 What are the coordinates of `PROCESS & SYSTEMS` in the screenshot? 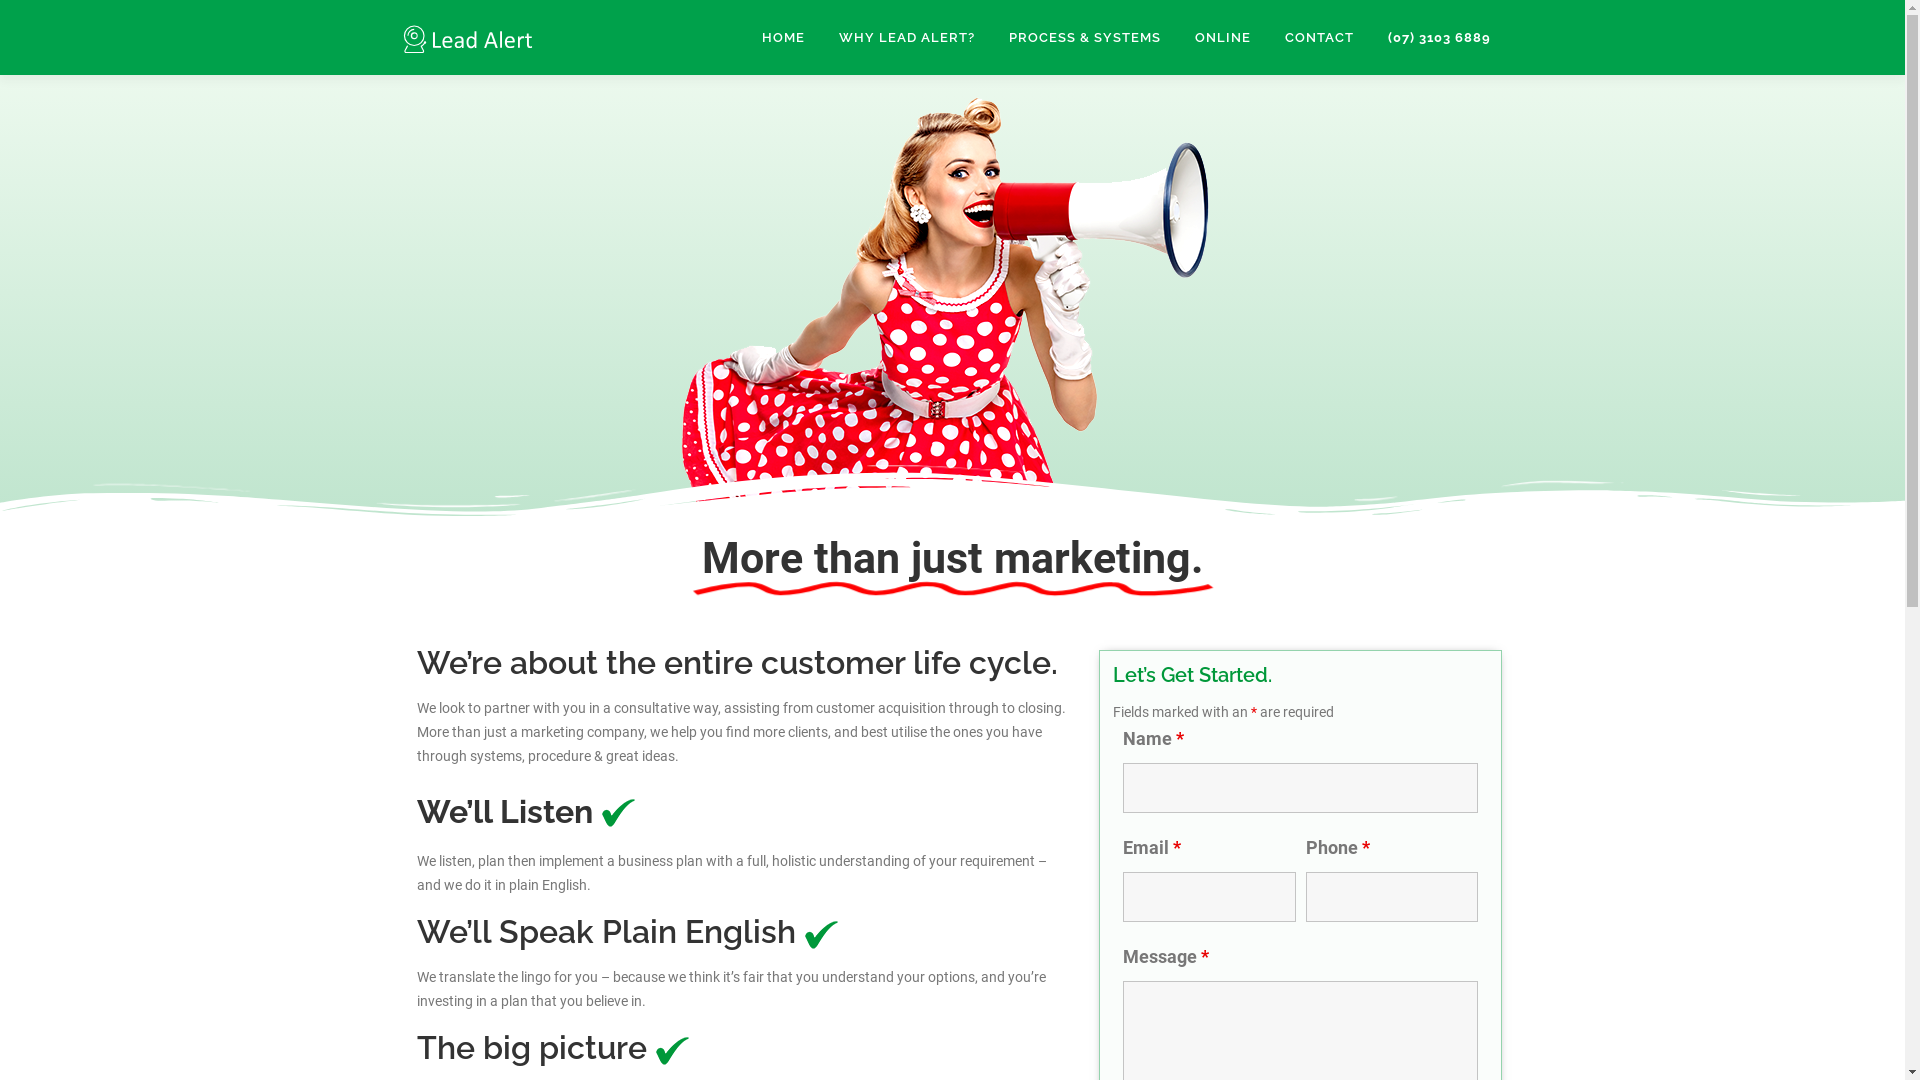 It's located at (1085, 38).